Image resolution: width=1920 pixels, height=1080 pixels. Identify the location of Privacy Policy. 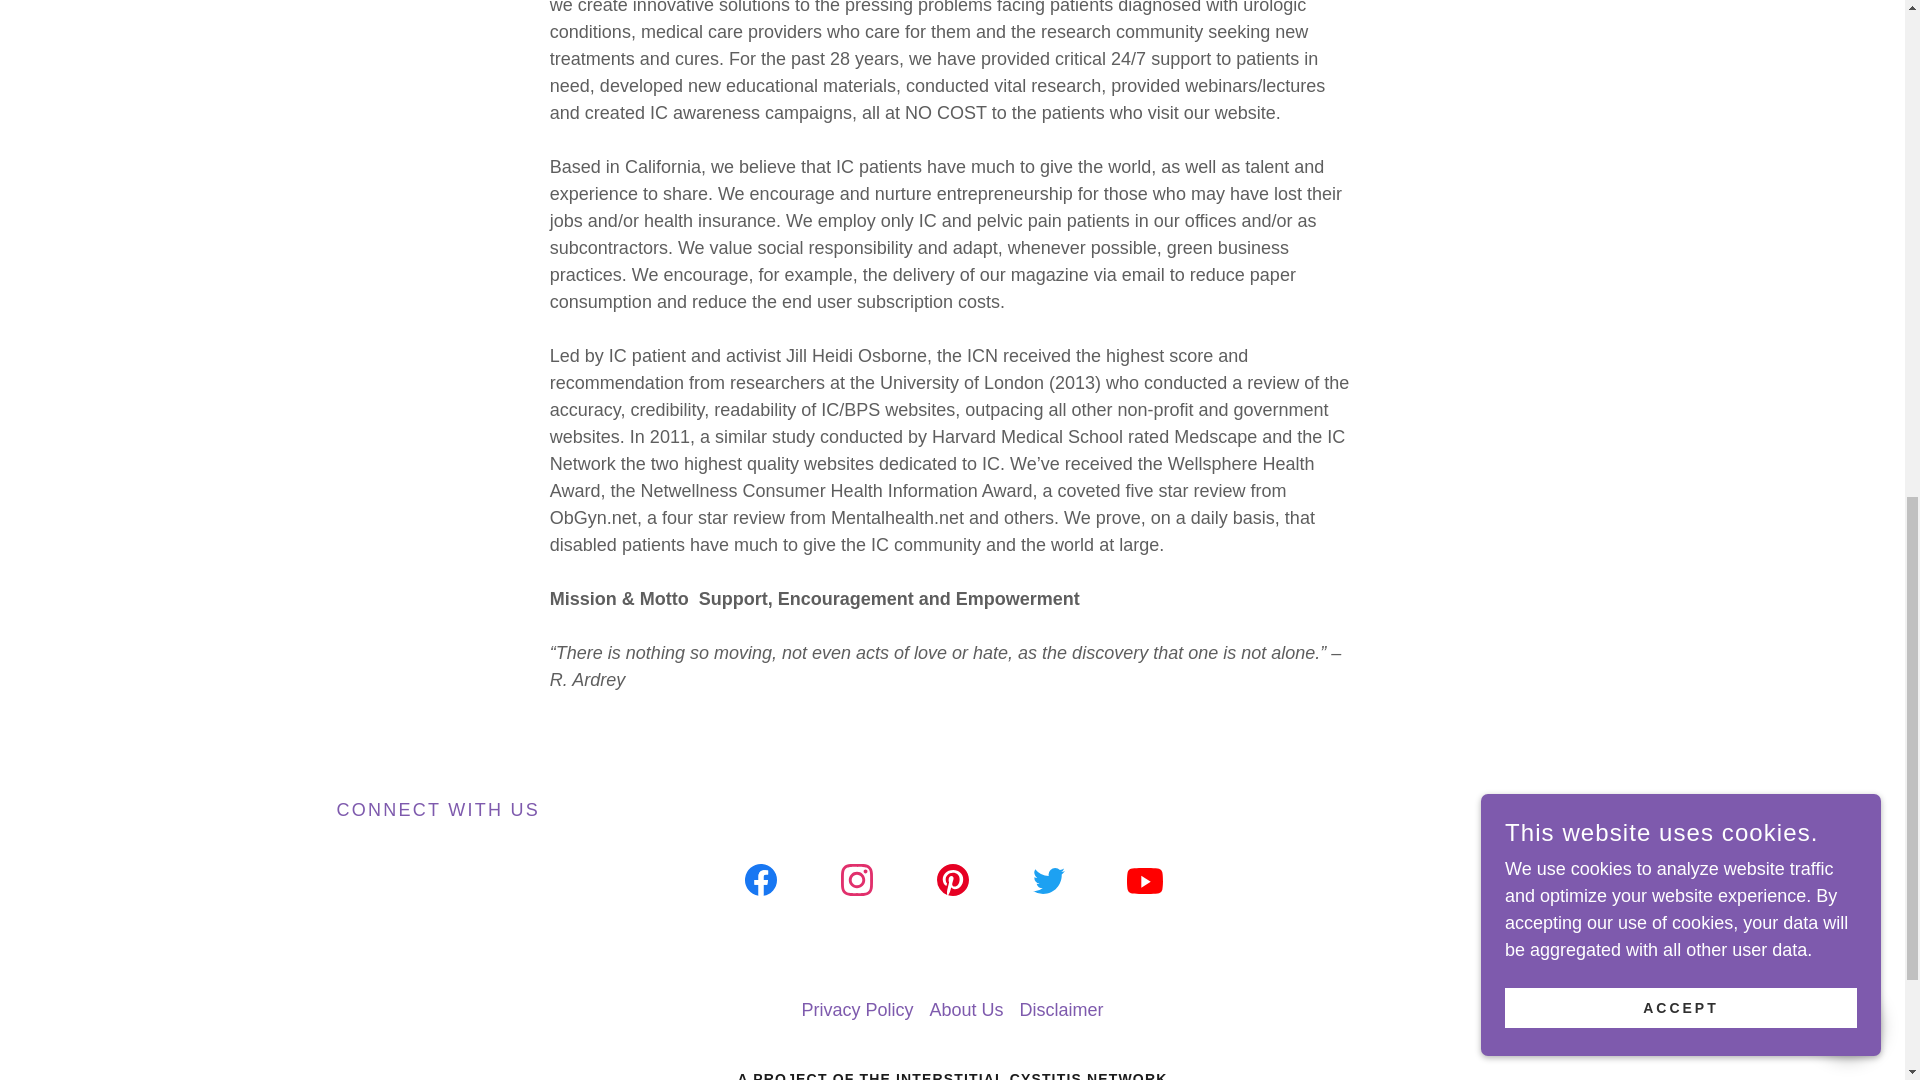
(856, 1010).